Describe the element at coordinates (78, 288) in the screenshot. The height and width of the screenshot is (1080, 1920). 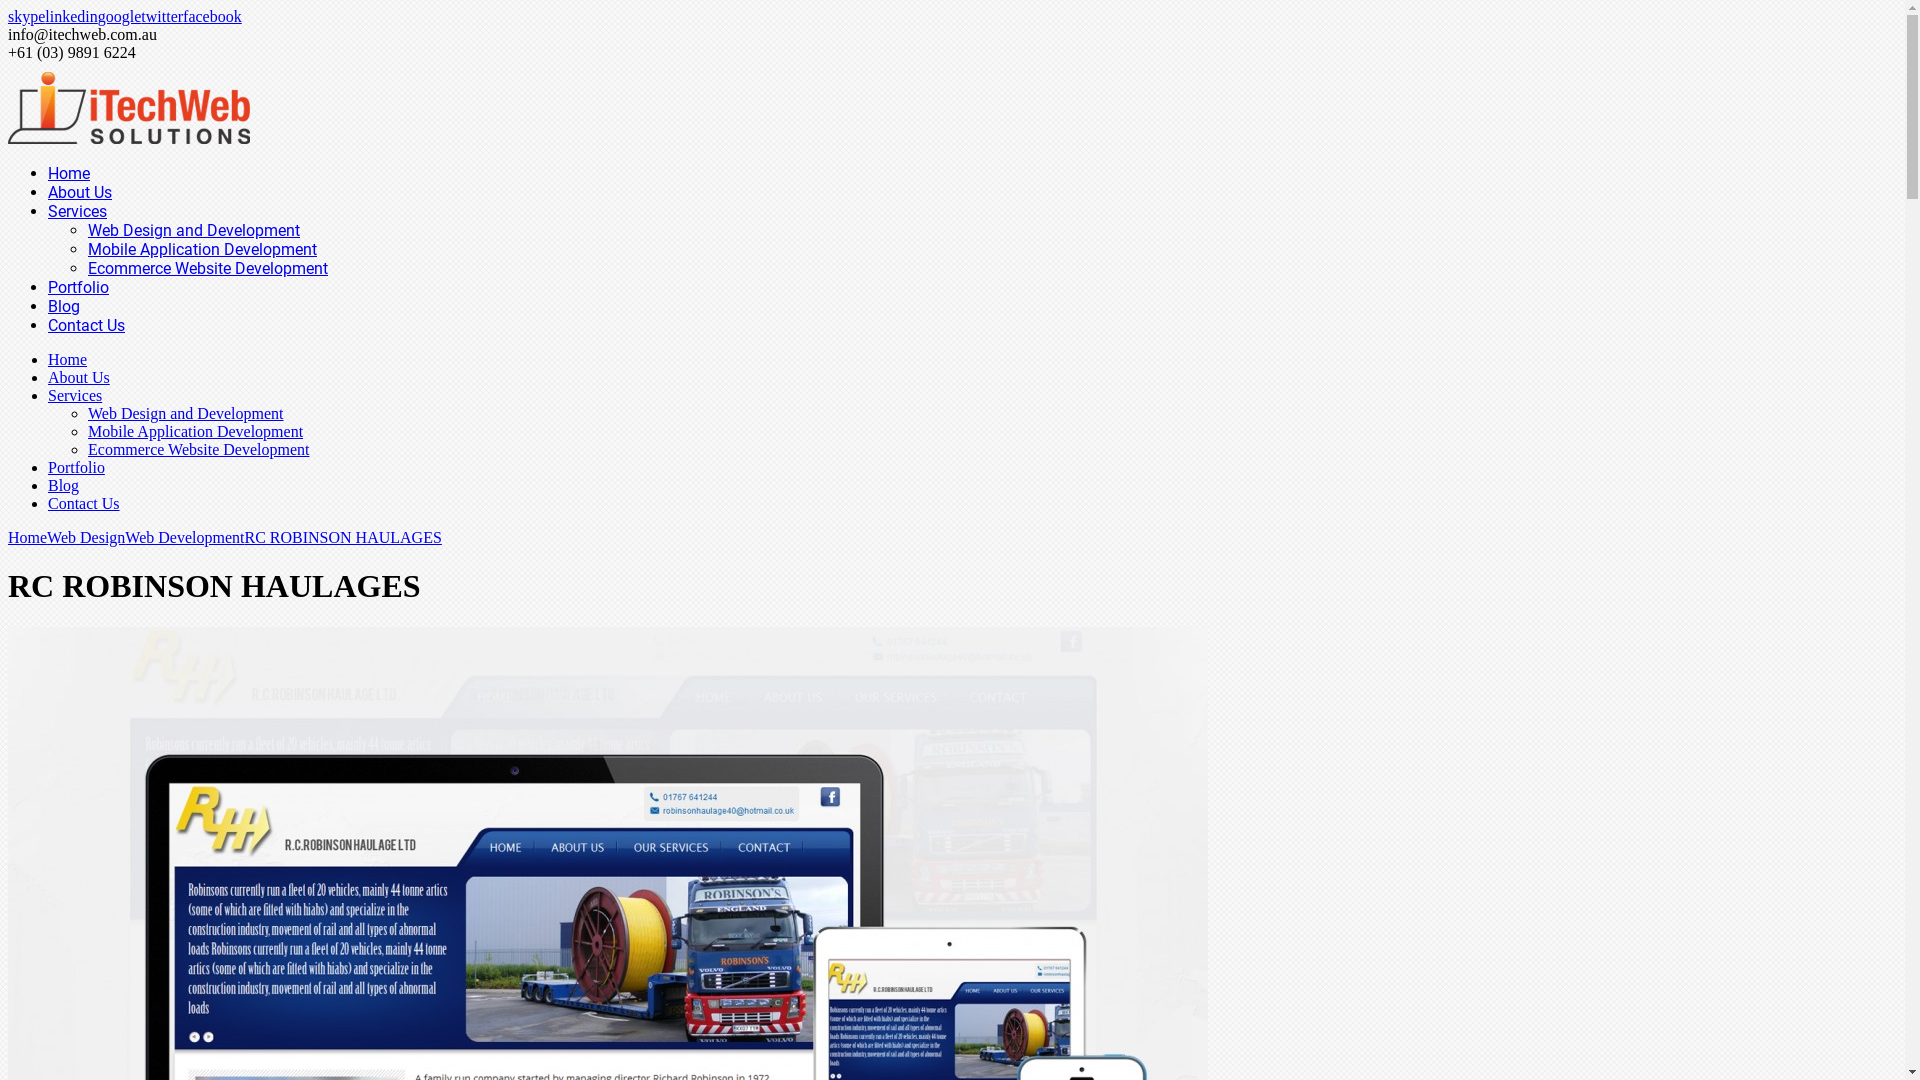
I see `Portfolio` at that location.